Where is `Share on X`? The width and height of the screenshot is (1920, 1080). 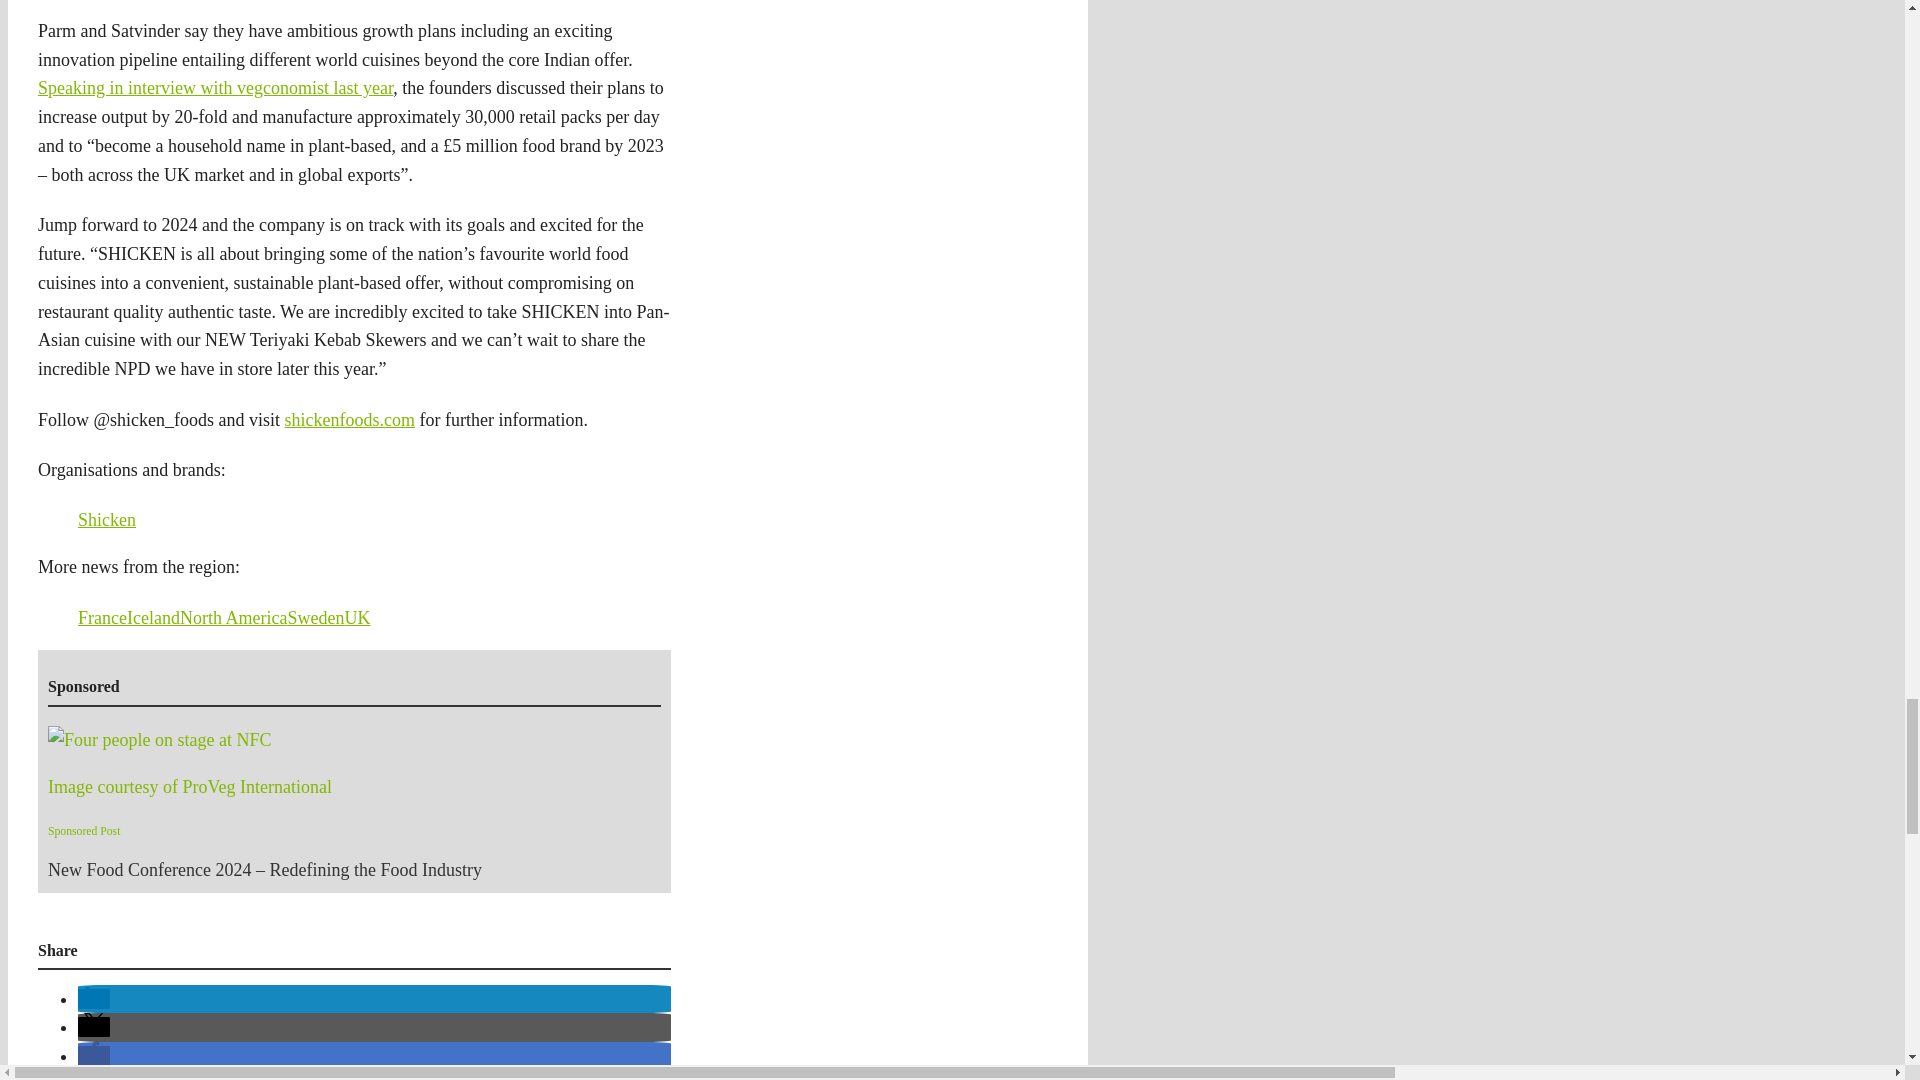 Share on X is located at coordinates (94, 1026).